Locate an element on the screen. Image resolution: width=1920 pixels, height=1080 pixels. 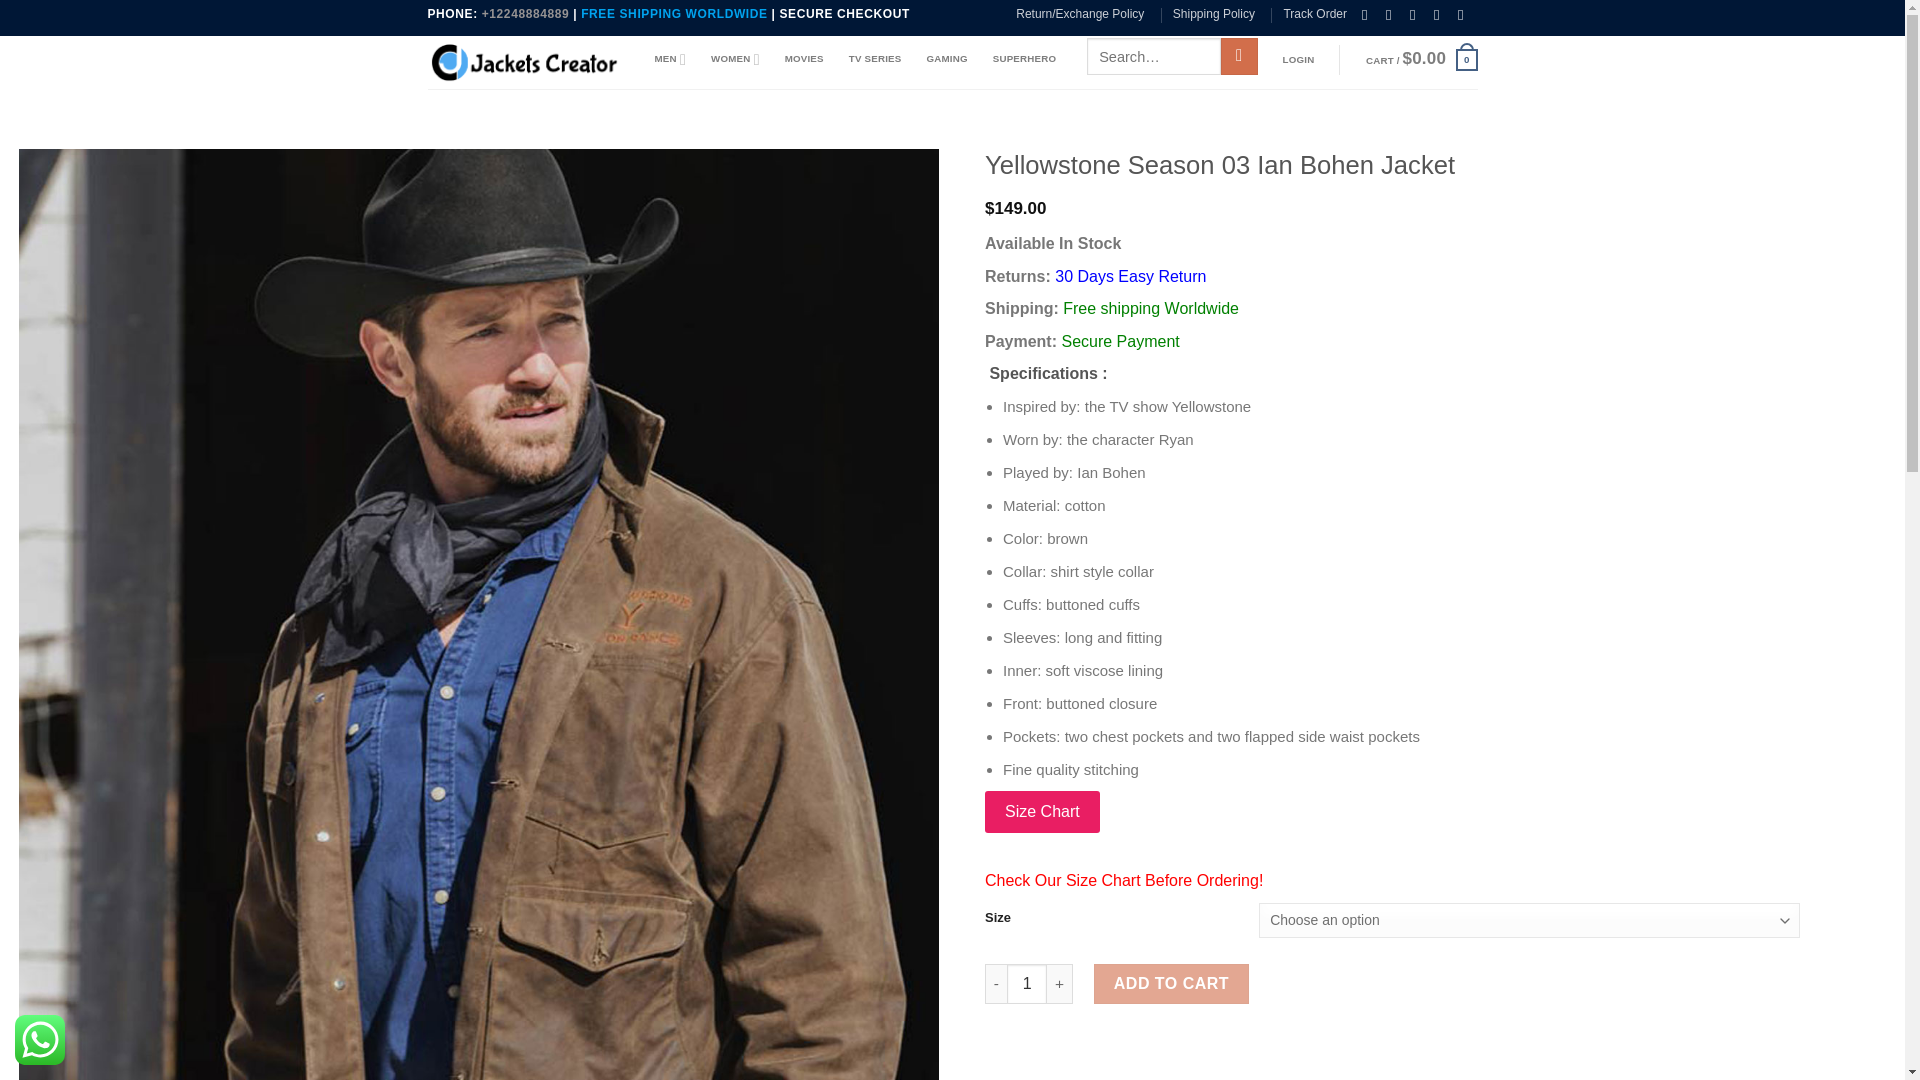
Shipping Policy is located at coordinates (1214, 14).